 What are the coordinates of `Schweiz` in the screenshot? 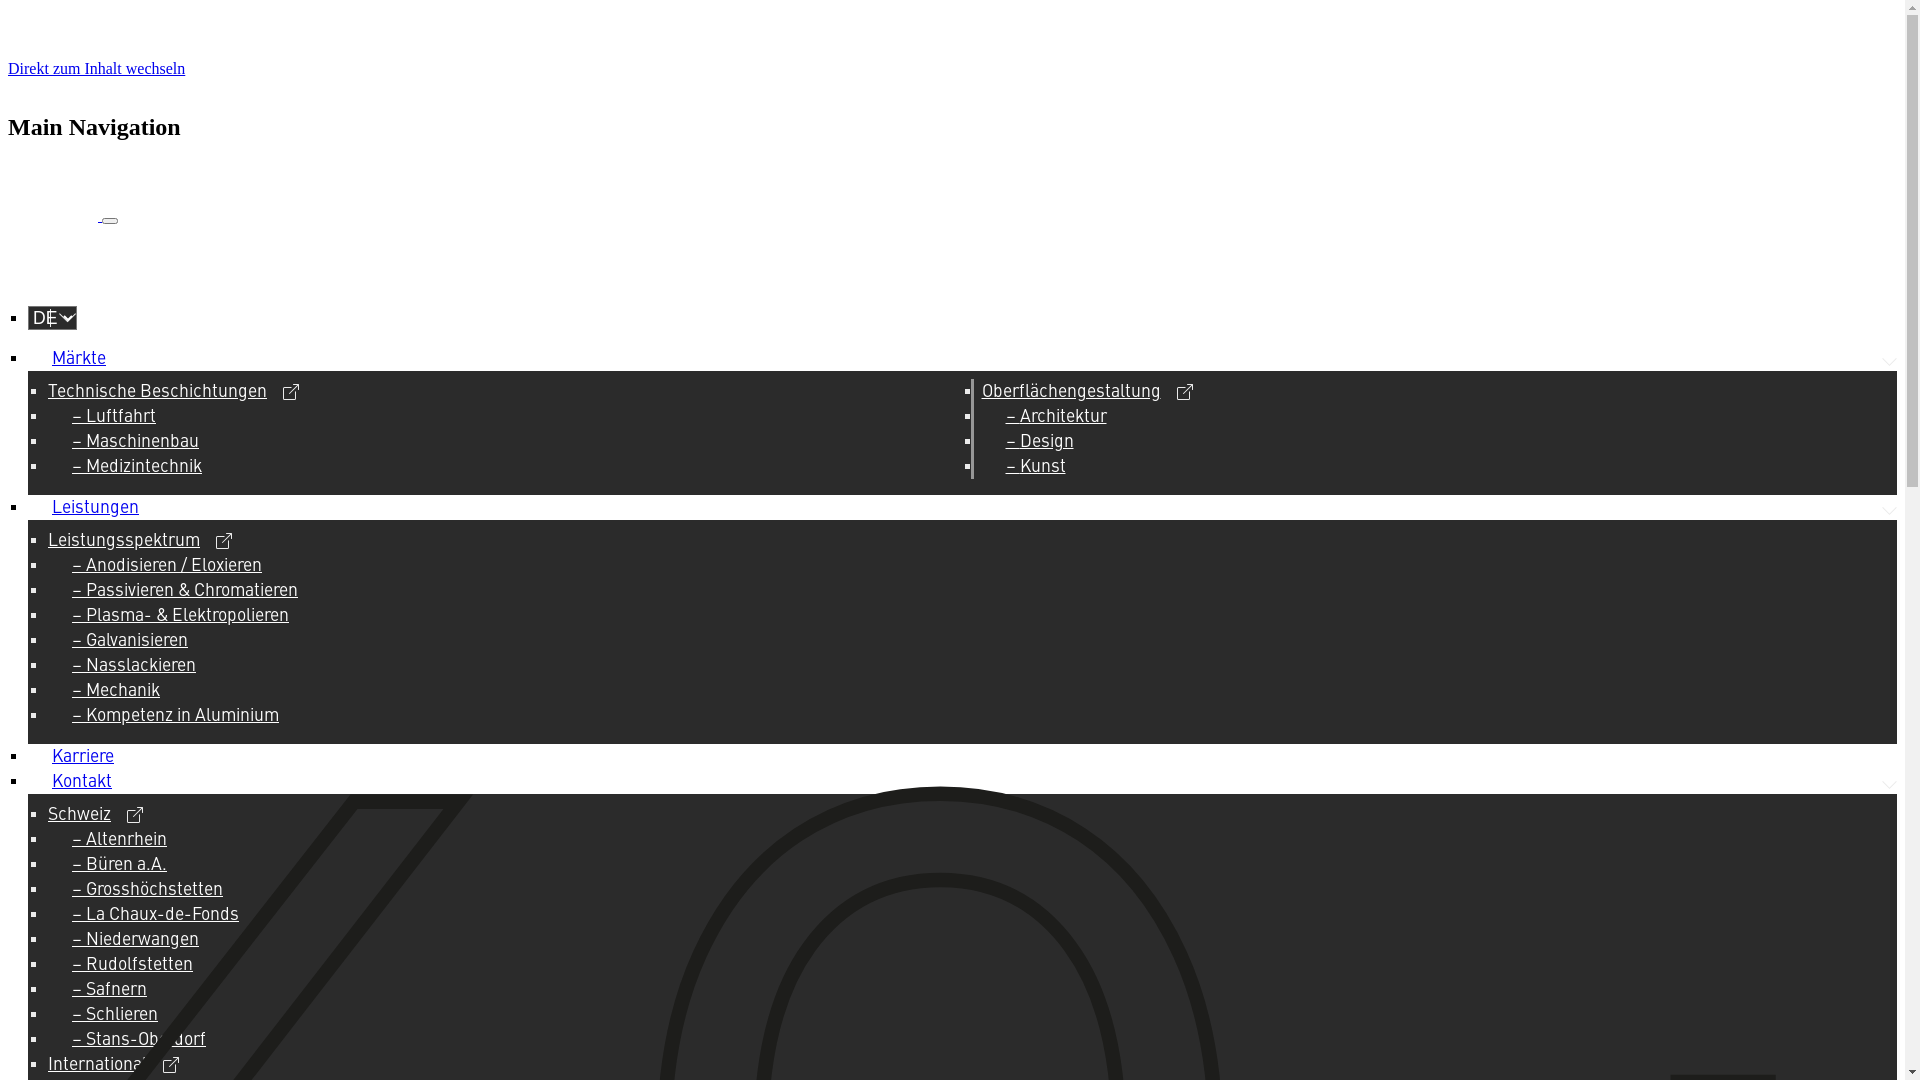 It's located at (96, 816).